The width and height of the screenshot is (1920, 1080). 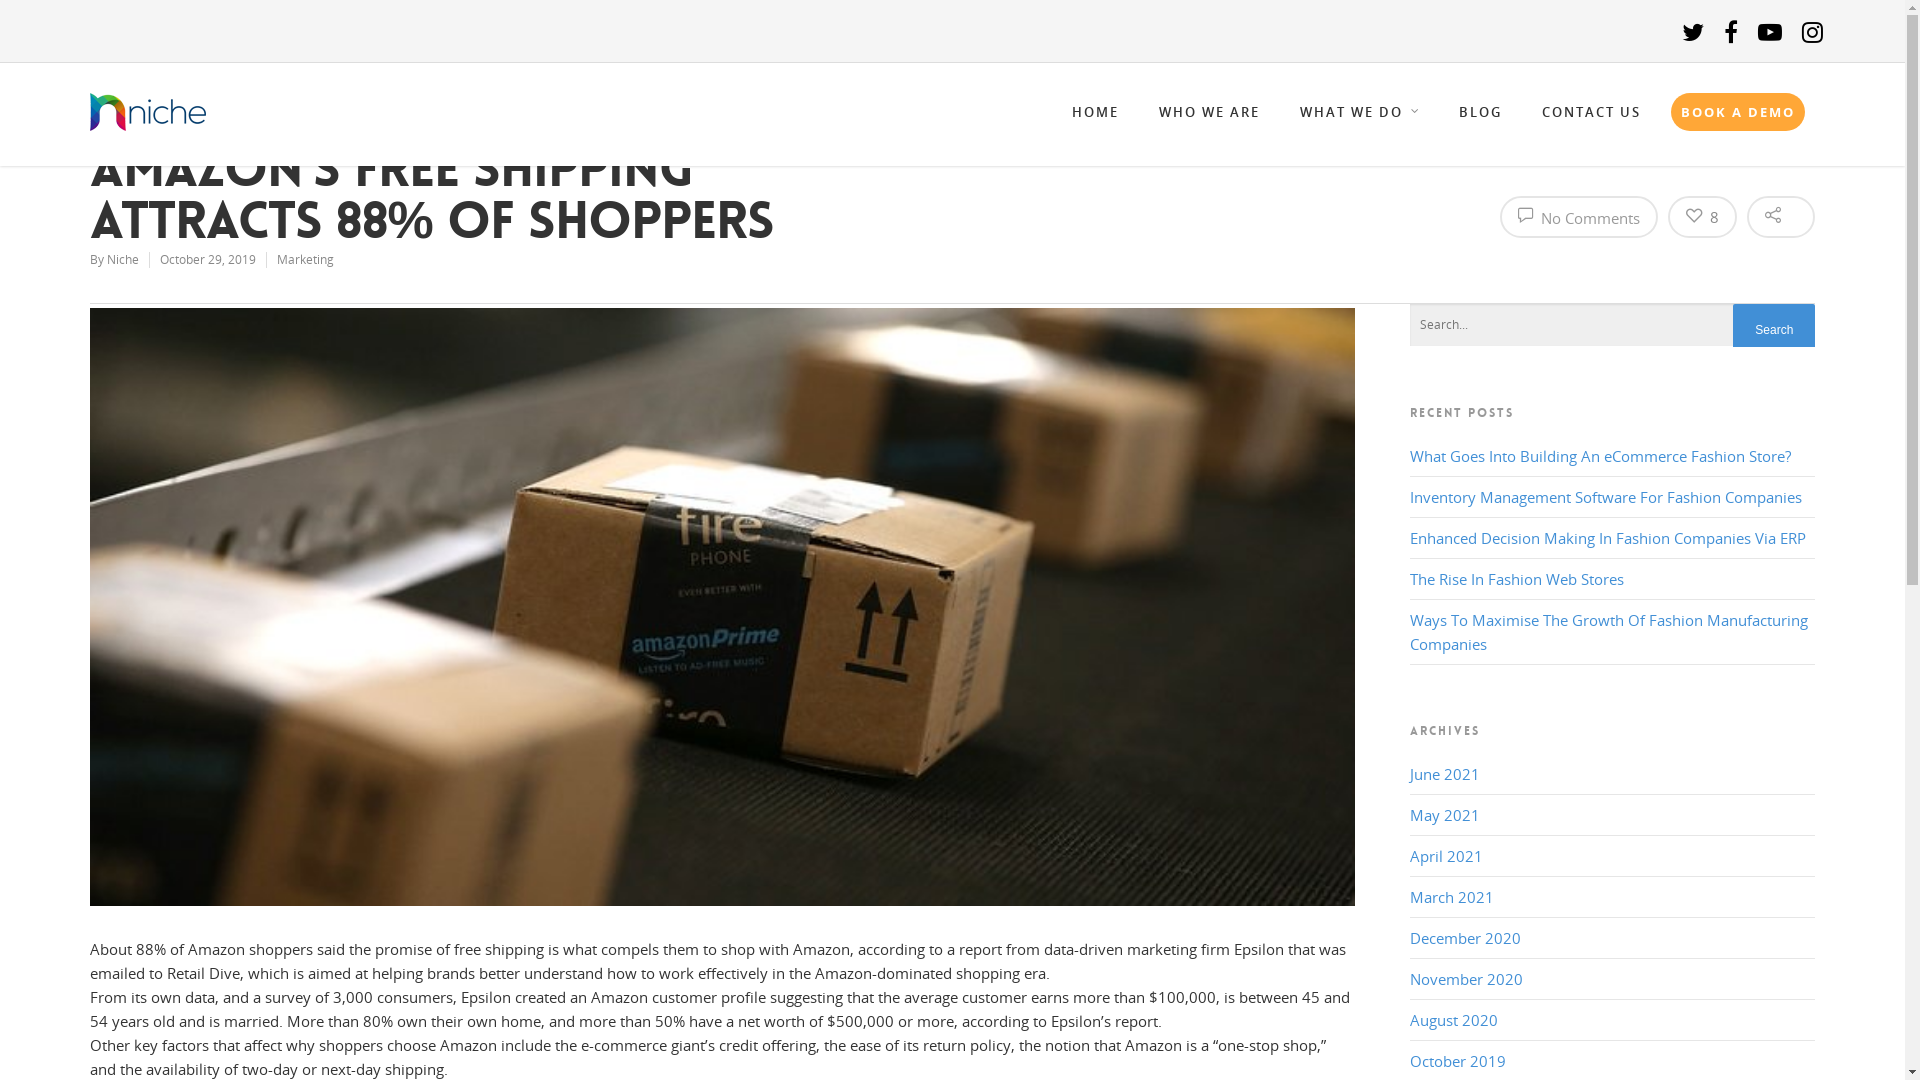 What do you see at coordinates (1446, 856) in the screenshot?
I see `April 2021` at bounding box center [1446, 856].